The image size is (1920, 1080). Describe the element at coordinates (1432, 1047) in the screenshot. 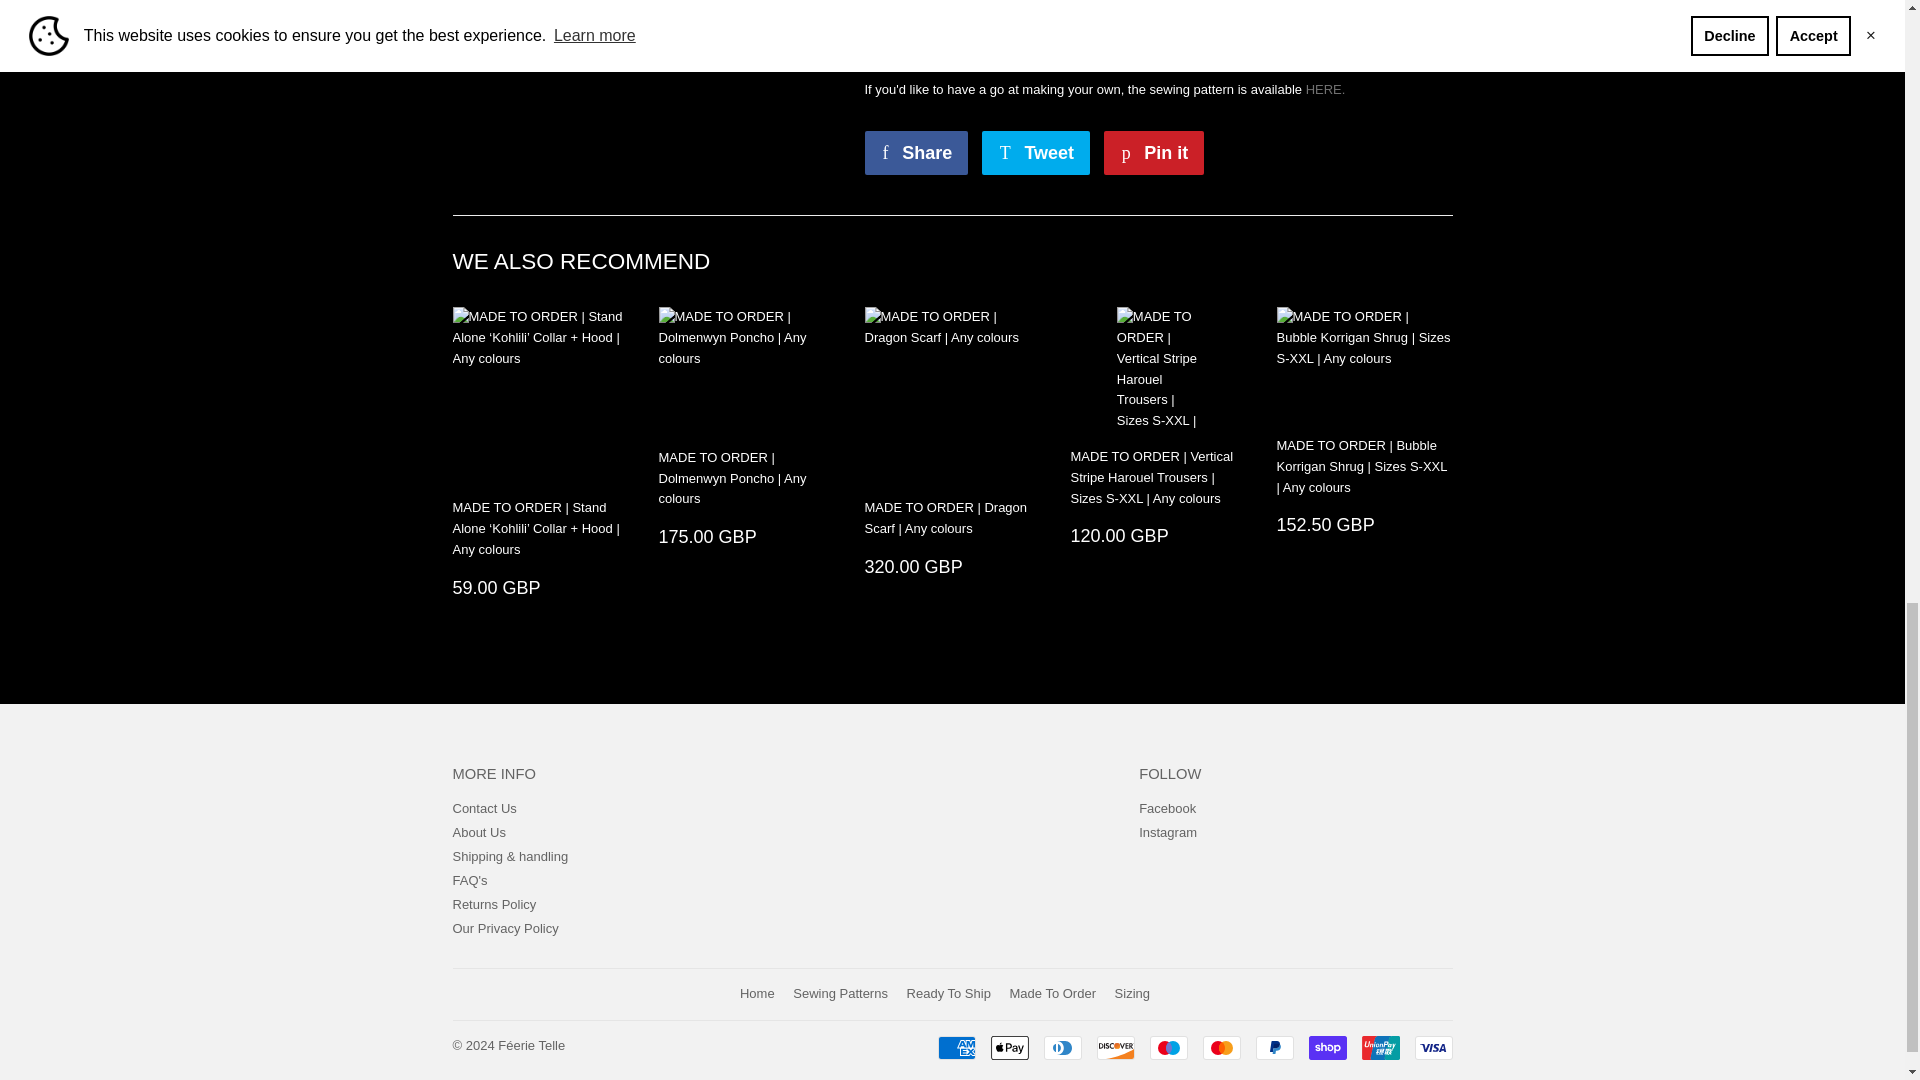

I see `Visa` at that location.